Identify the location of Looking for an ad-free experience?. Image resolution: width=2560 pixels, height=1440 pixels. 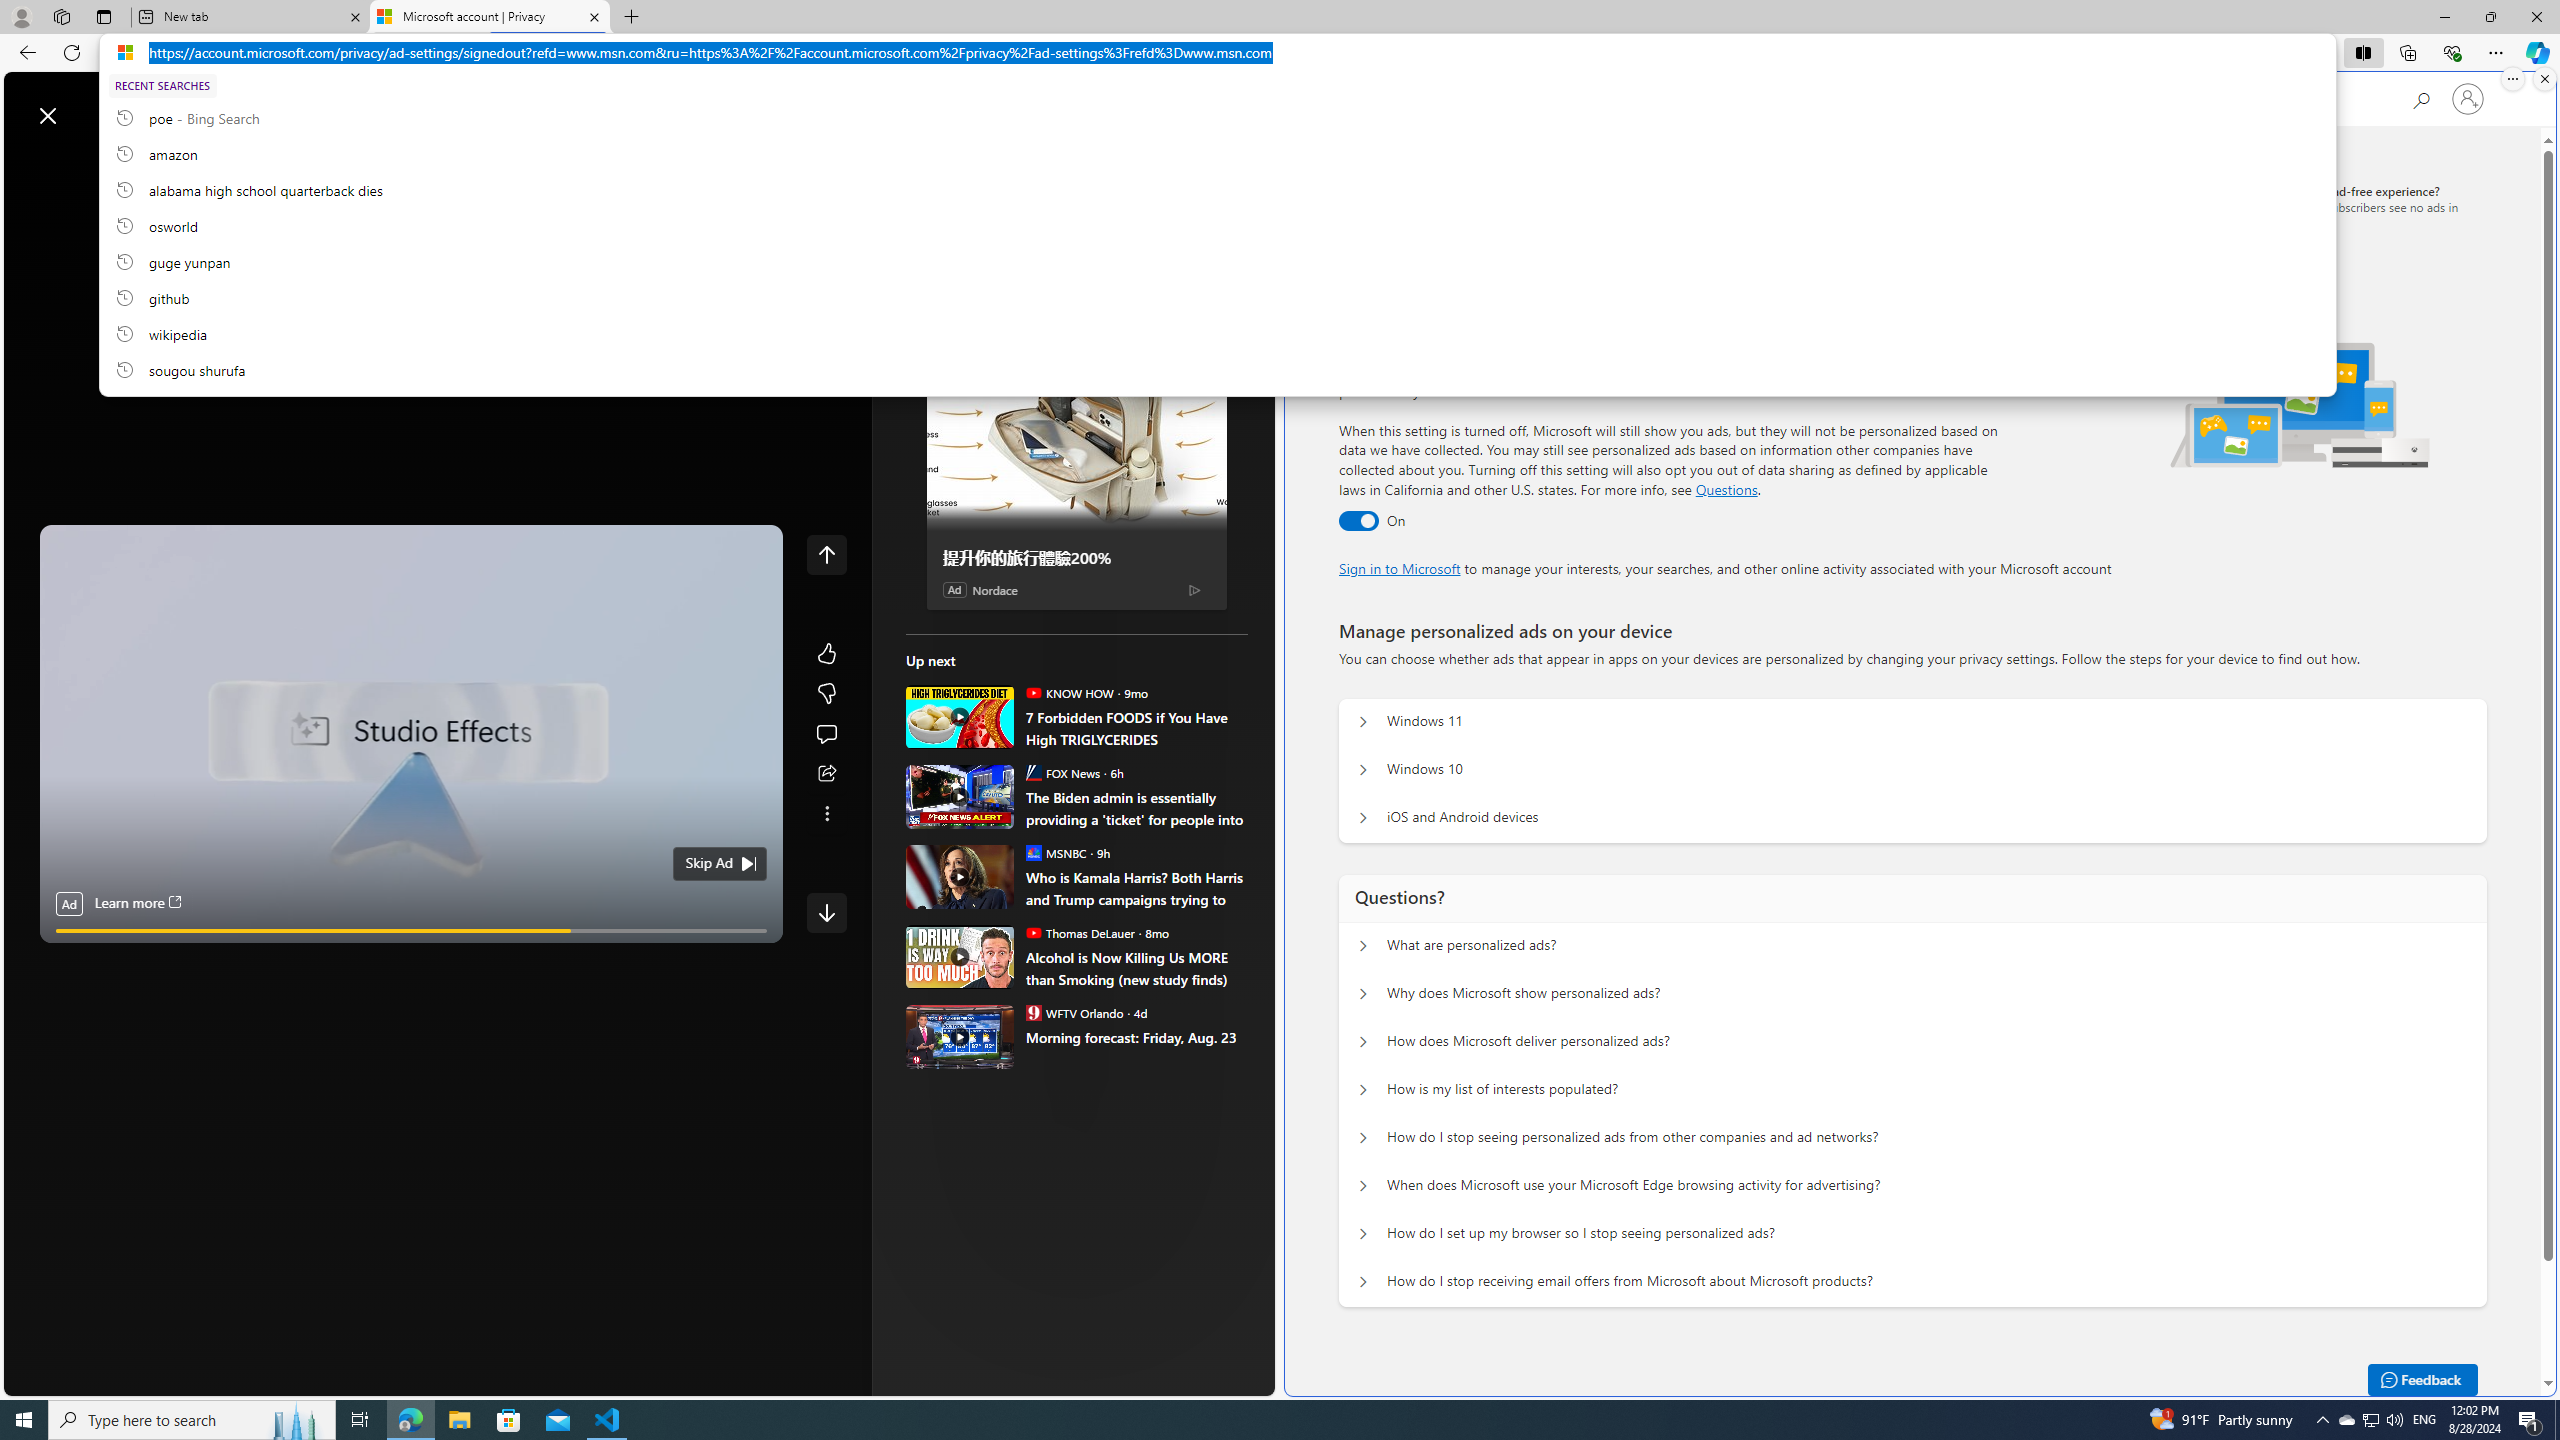
(2342, 206).